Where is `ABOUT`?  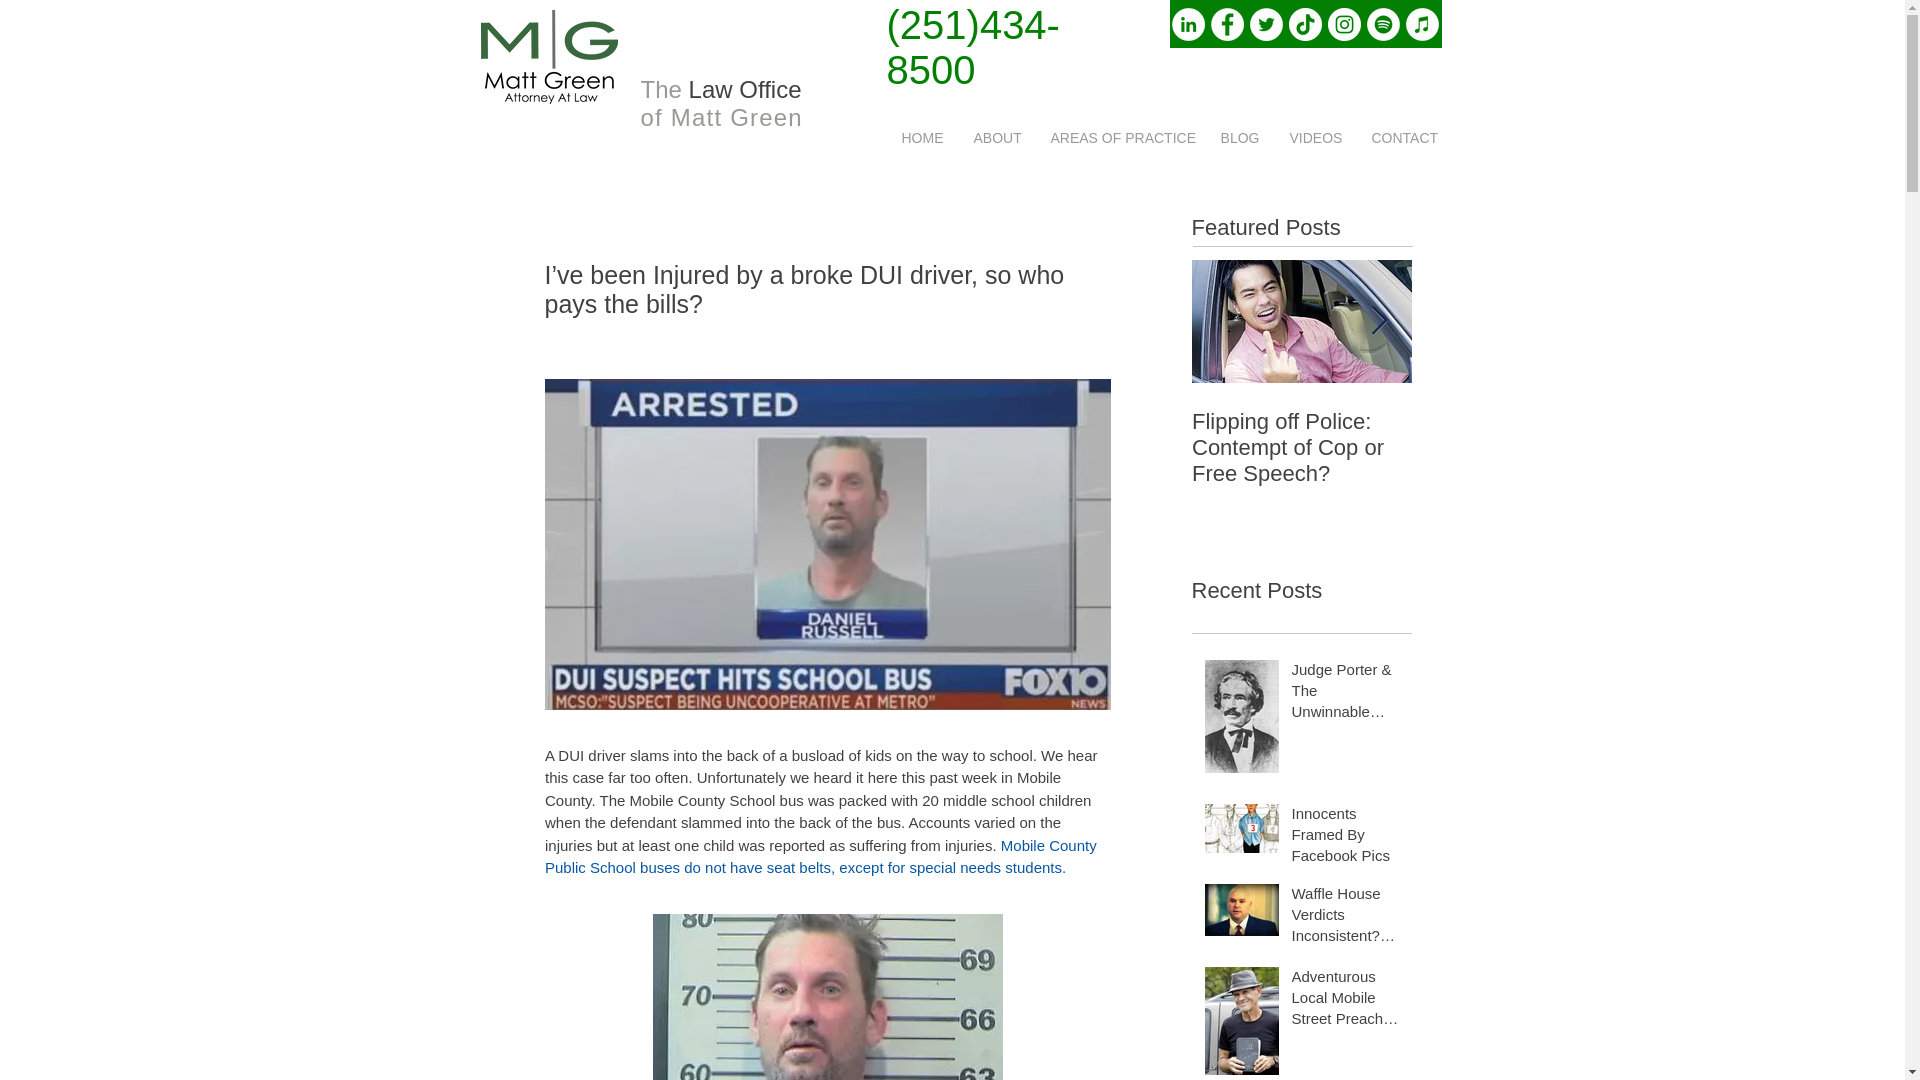 ABOUT is located at coordinates (996, 138).